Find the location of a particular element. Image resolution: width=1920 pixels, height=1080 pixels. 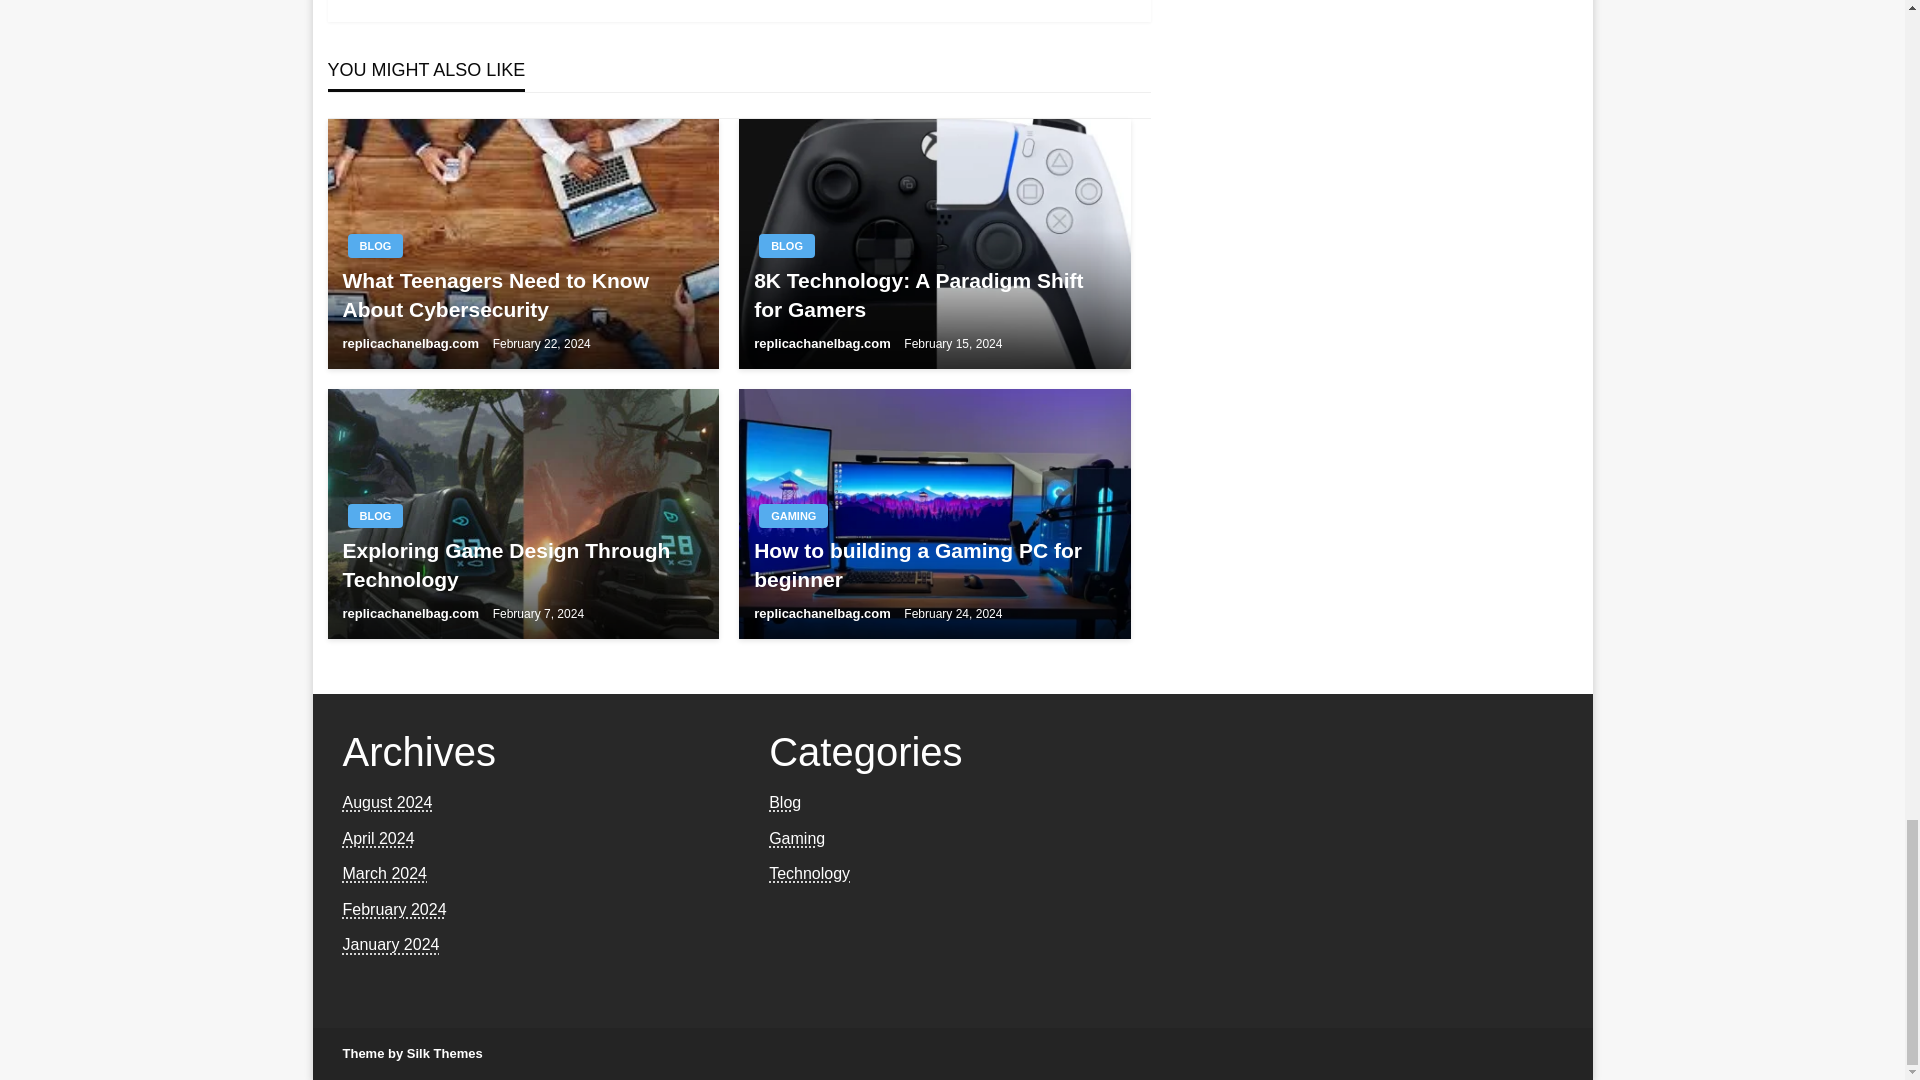

replicachanelbag.com is located at coordinates (411, 613).